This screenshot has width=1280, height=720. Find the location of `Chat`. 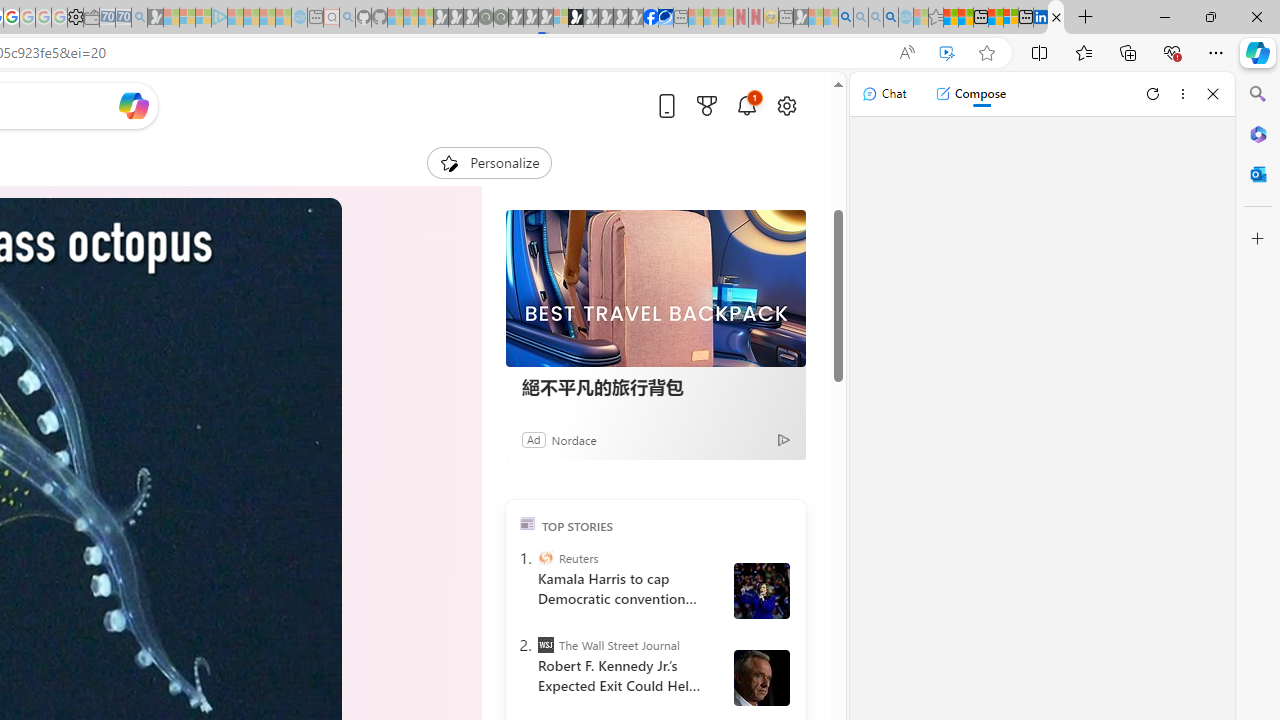

Chat is located at coordinates (884, 94).